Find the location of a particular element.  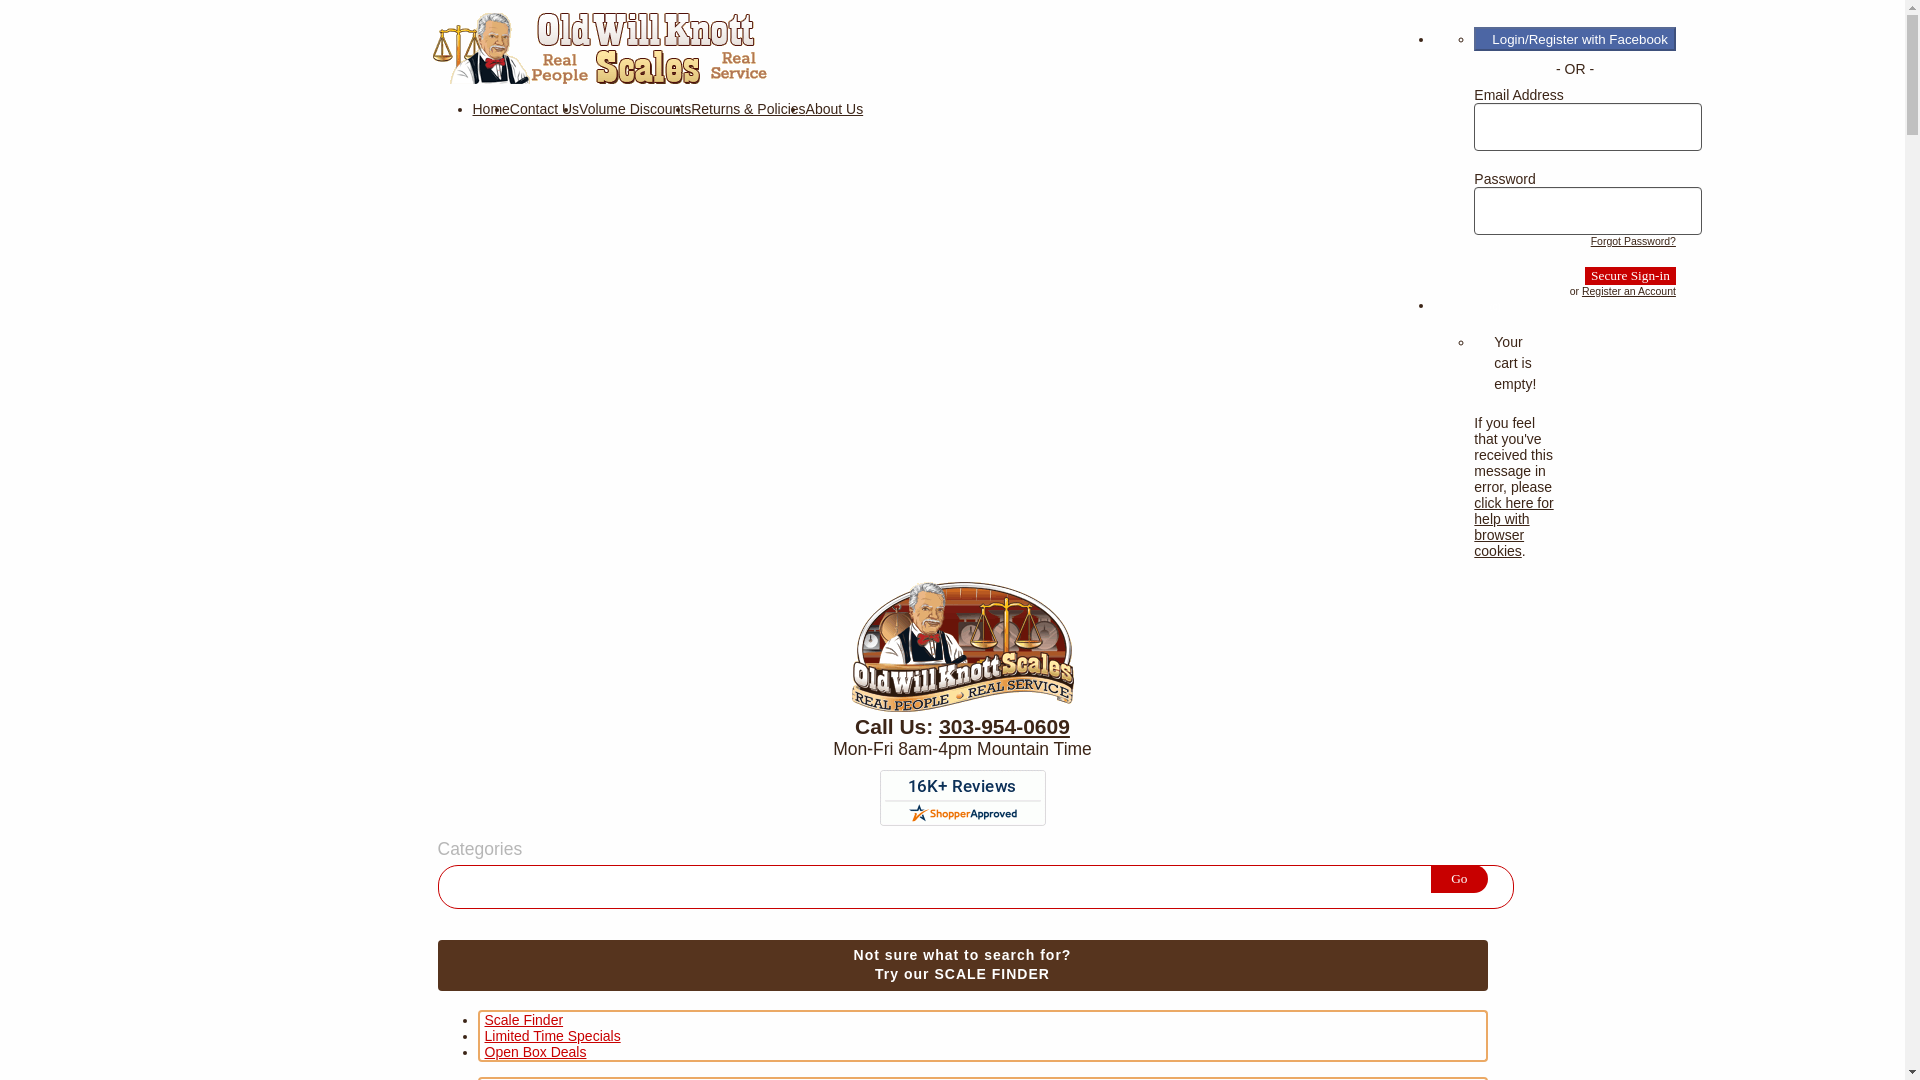

Home is located at coordinates (962, 965).